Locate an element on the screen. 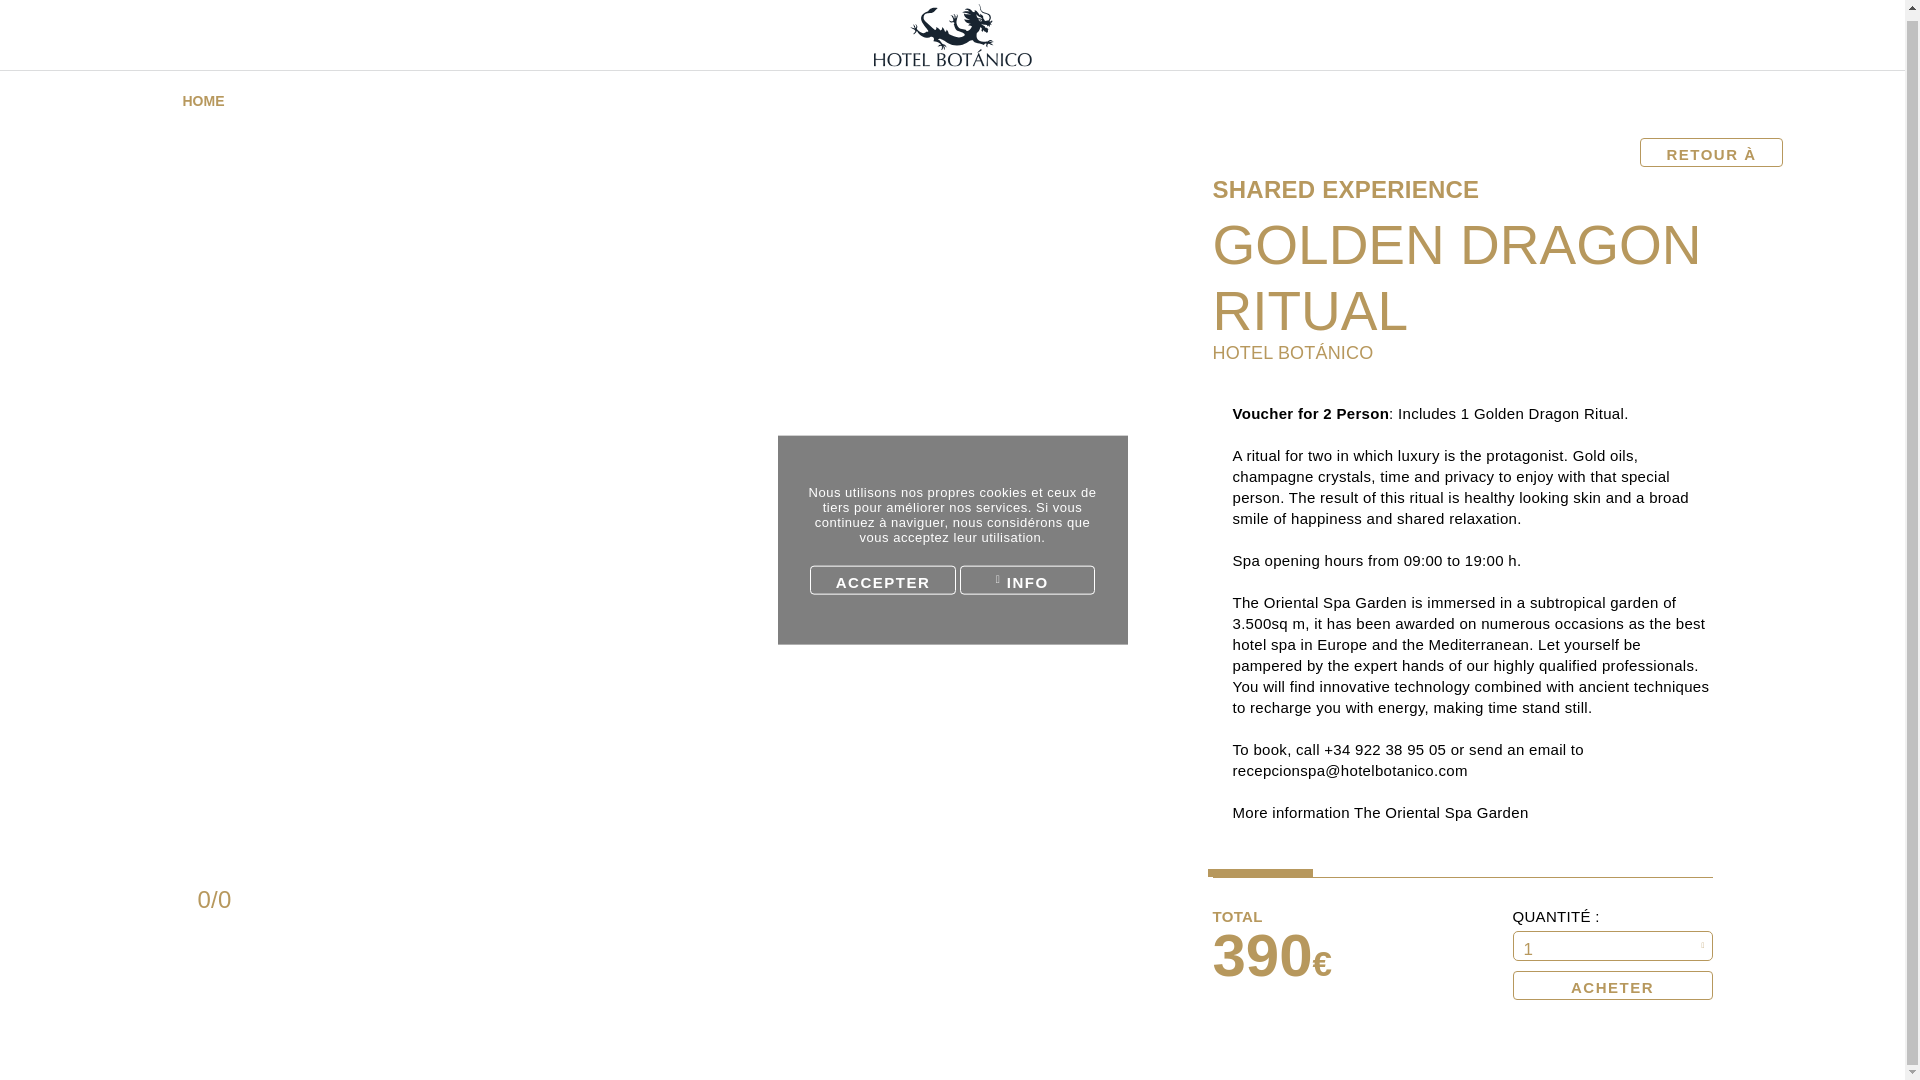 The image size is (1920, 1080). INFO is located at coordinates (1027, 573).